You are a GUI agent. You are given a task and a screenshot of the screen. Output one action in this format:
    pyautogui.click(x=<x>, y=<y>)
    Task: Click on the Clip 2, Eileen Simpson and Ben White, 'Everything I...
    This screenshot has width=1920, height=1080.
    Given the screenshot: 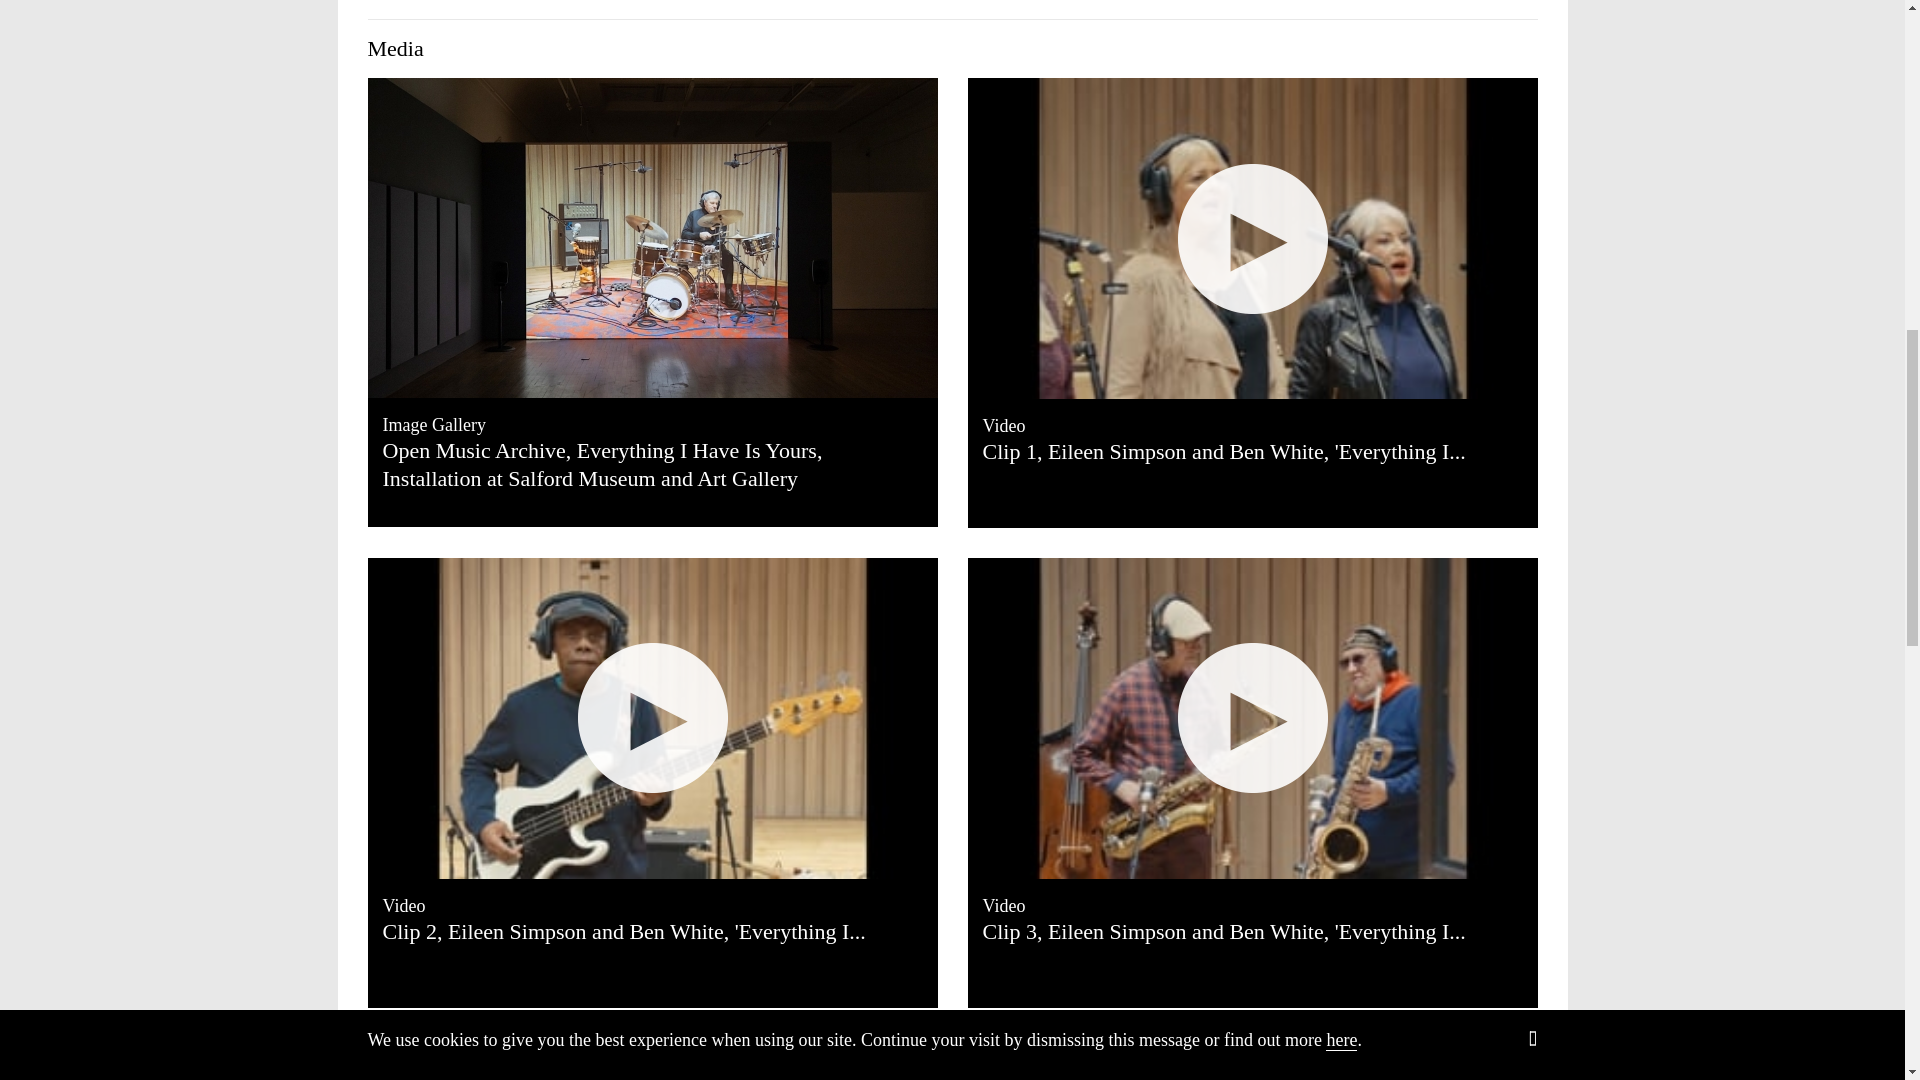 What is the action you would take?
    pyautogui.click(x=652, y=932)
    